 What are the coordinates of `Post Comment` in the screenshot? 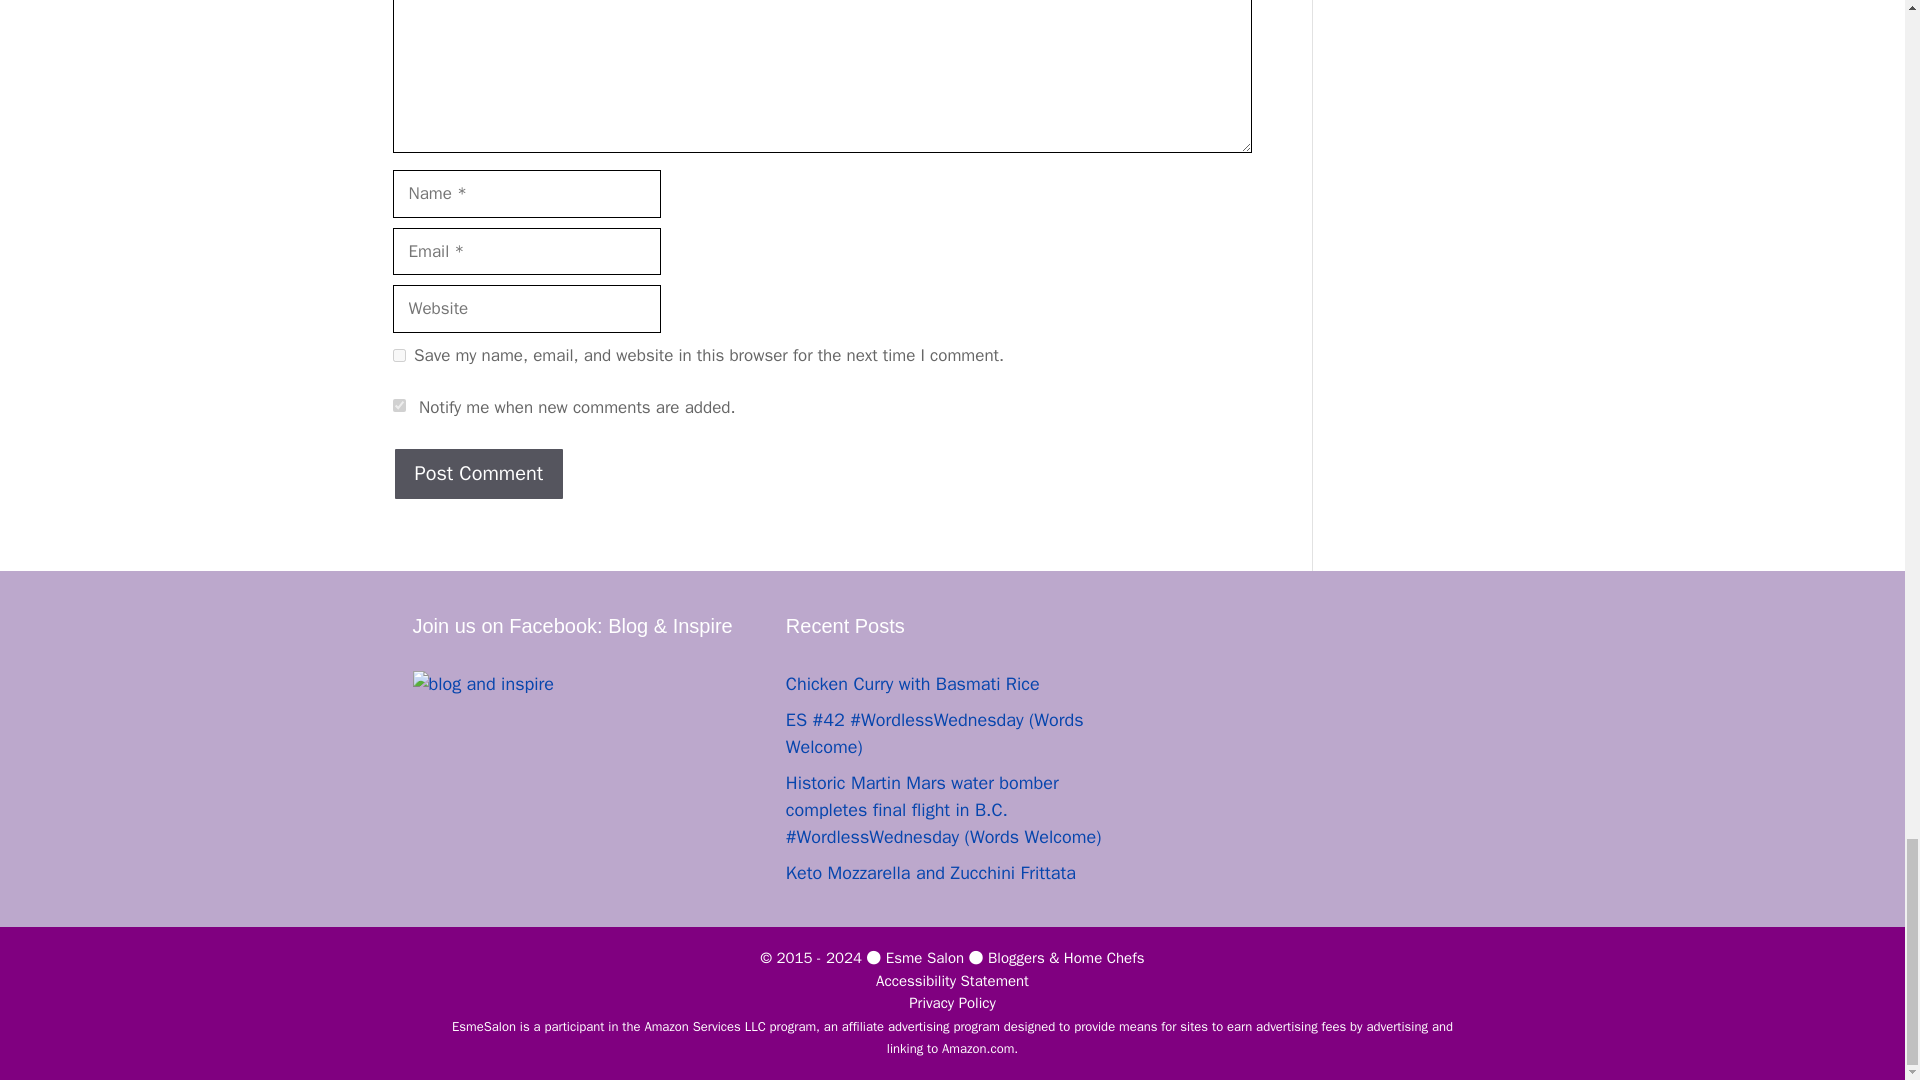 It's located at (478, 474).